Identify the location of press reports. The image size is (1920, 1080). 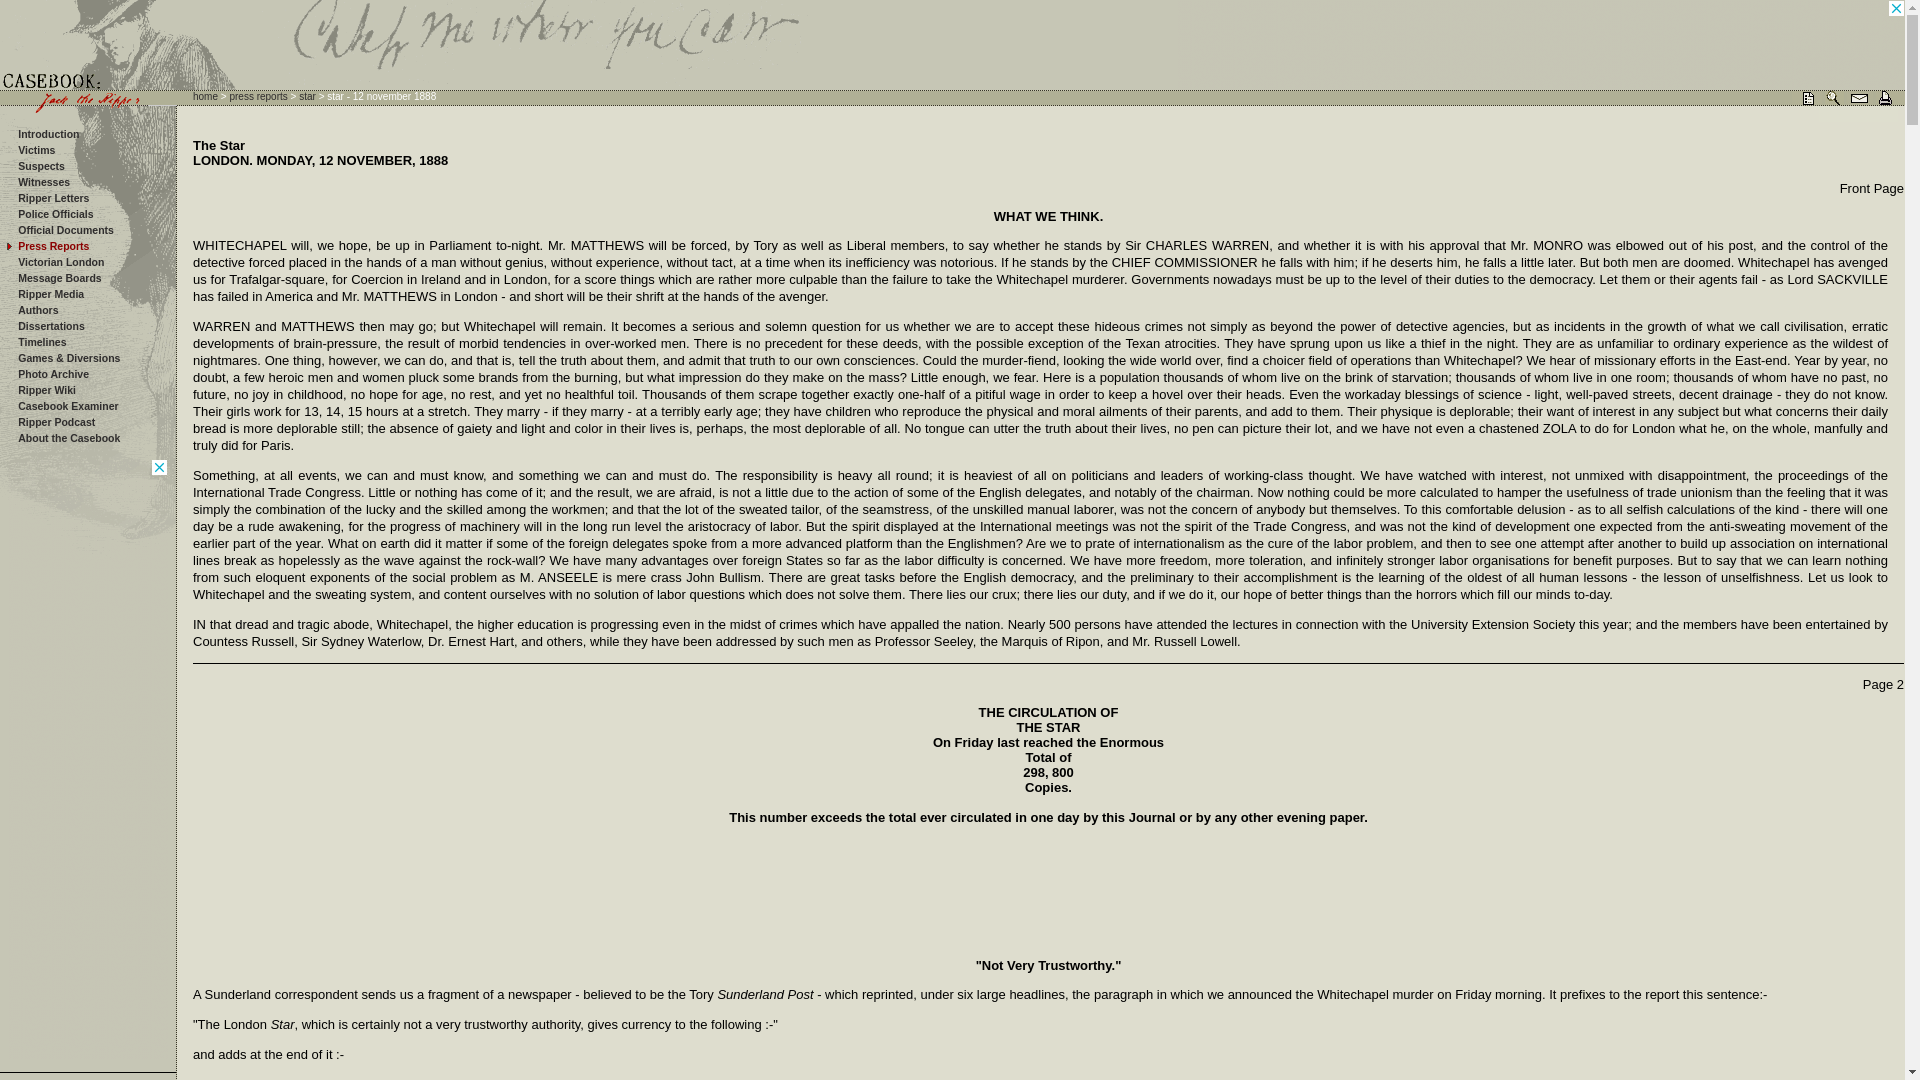
(257, 96).